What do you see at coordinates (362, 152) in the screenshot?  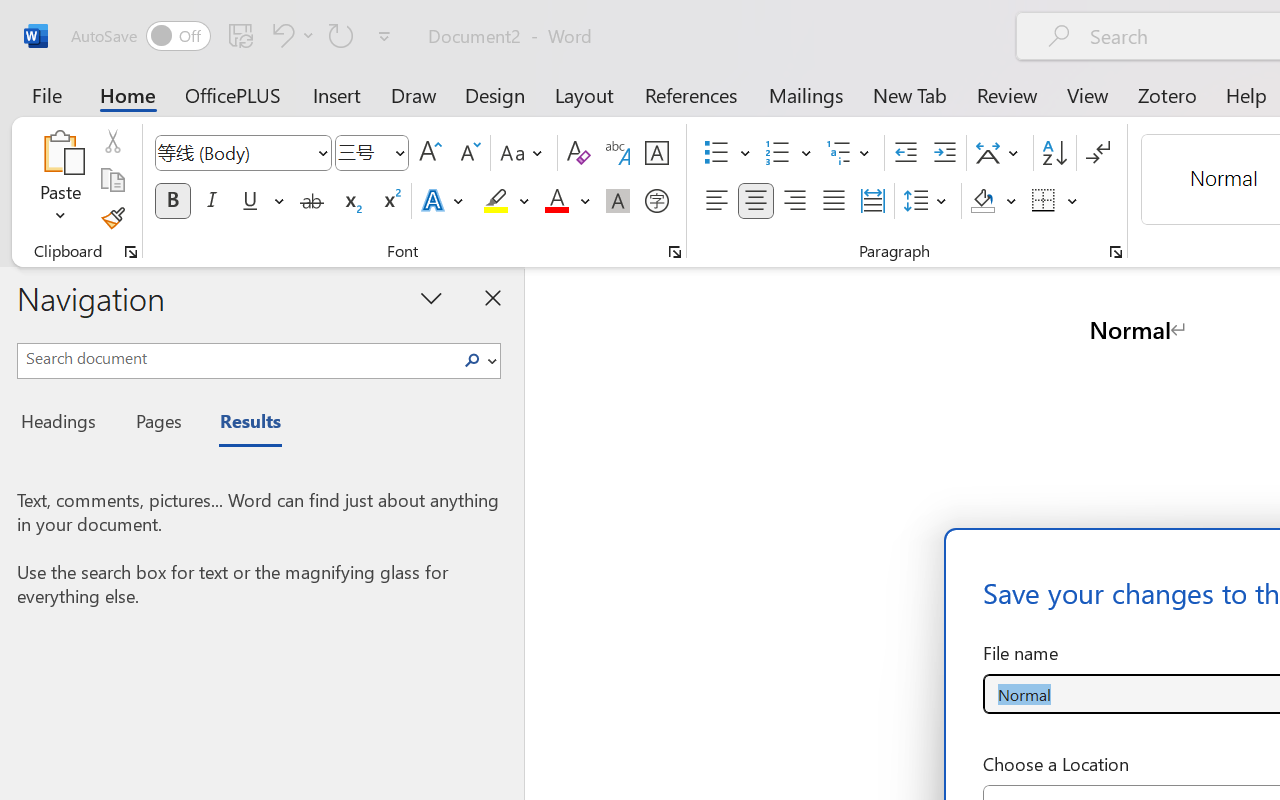 I see `Font Size` at bounding box center [362, 152].